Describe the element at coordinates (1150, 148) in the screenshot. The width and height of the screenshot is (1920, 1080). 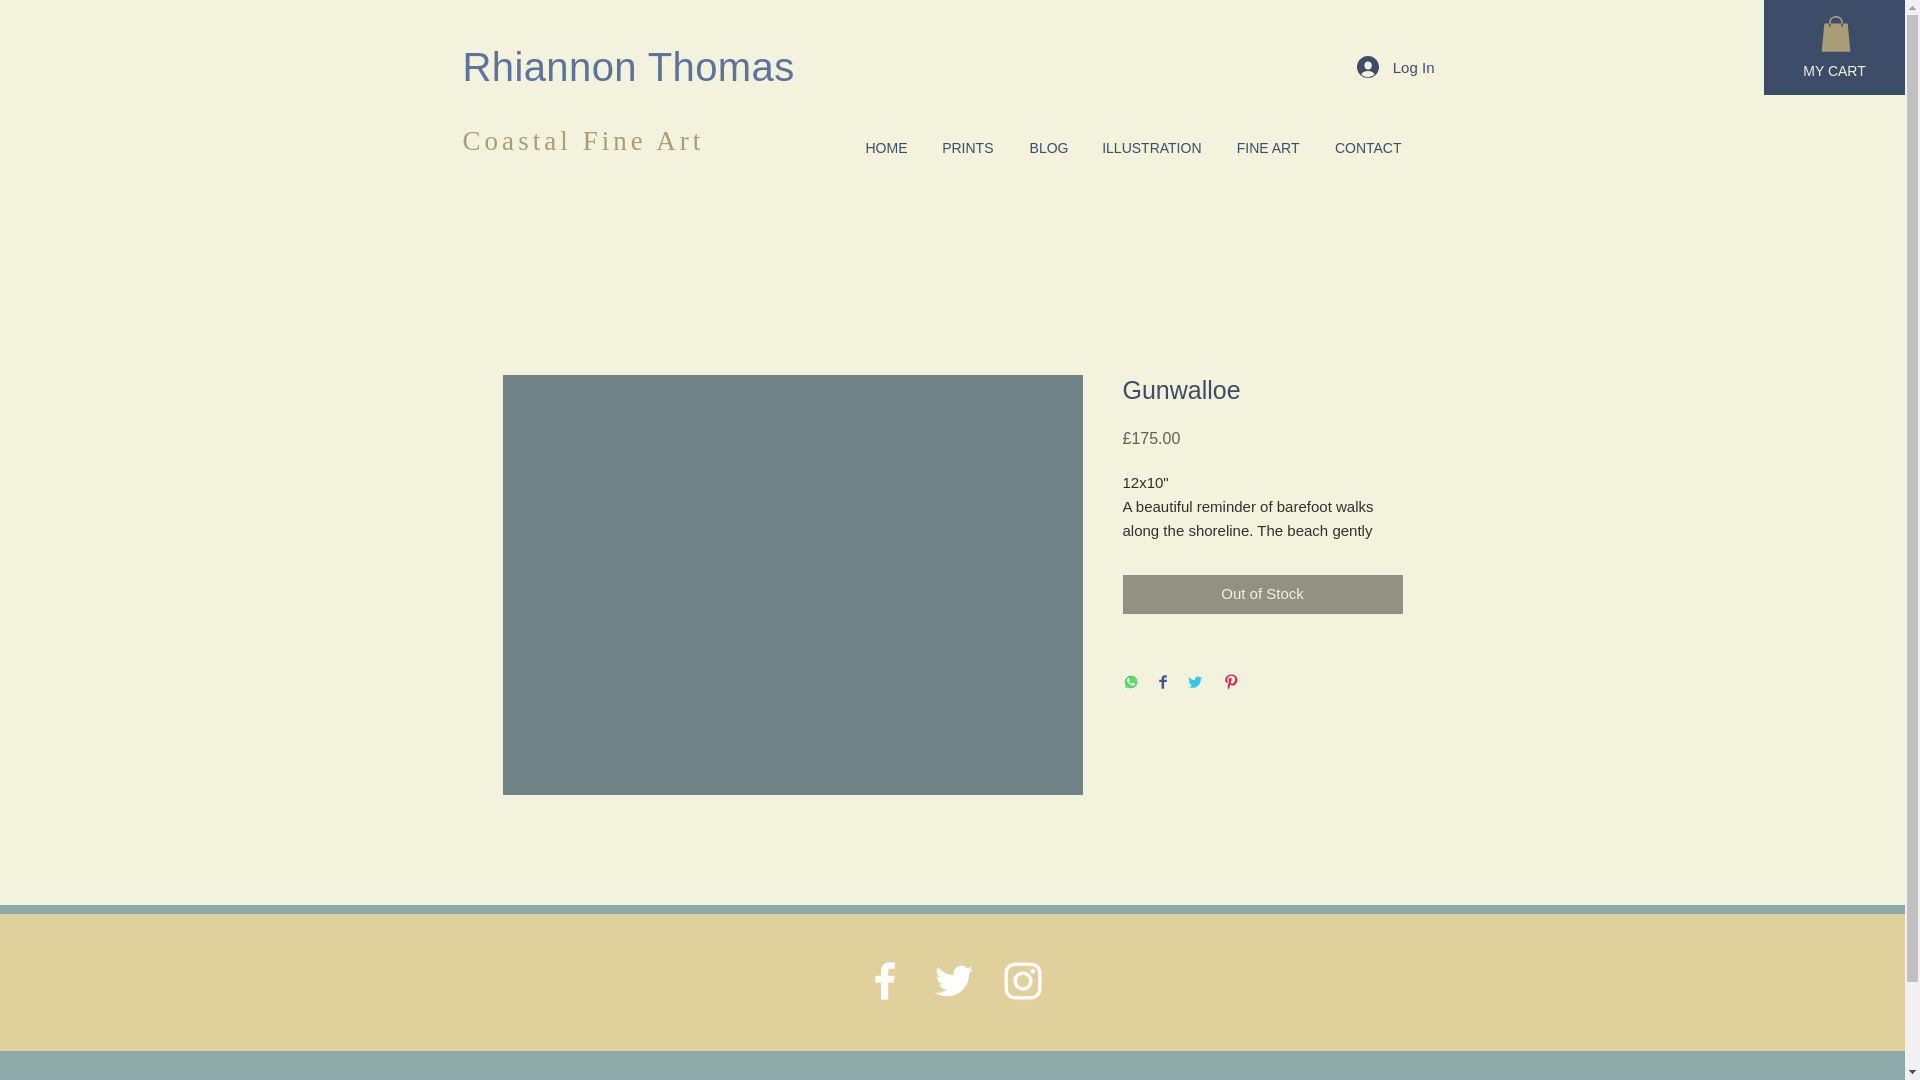
I see `ILLUSTRATION` at that location.